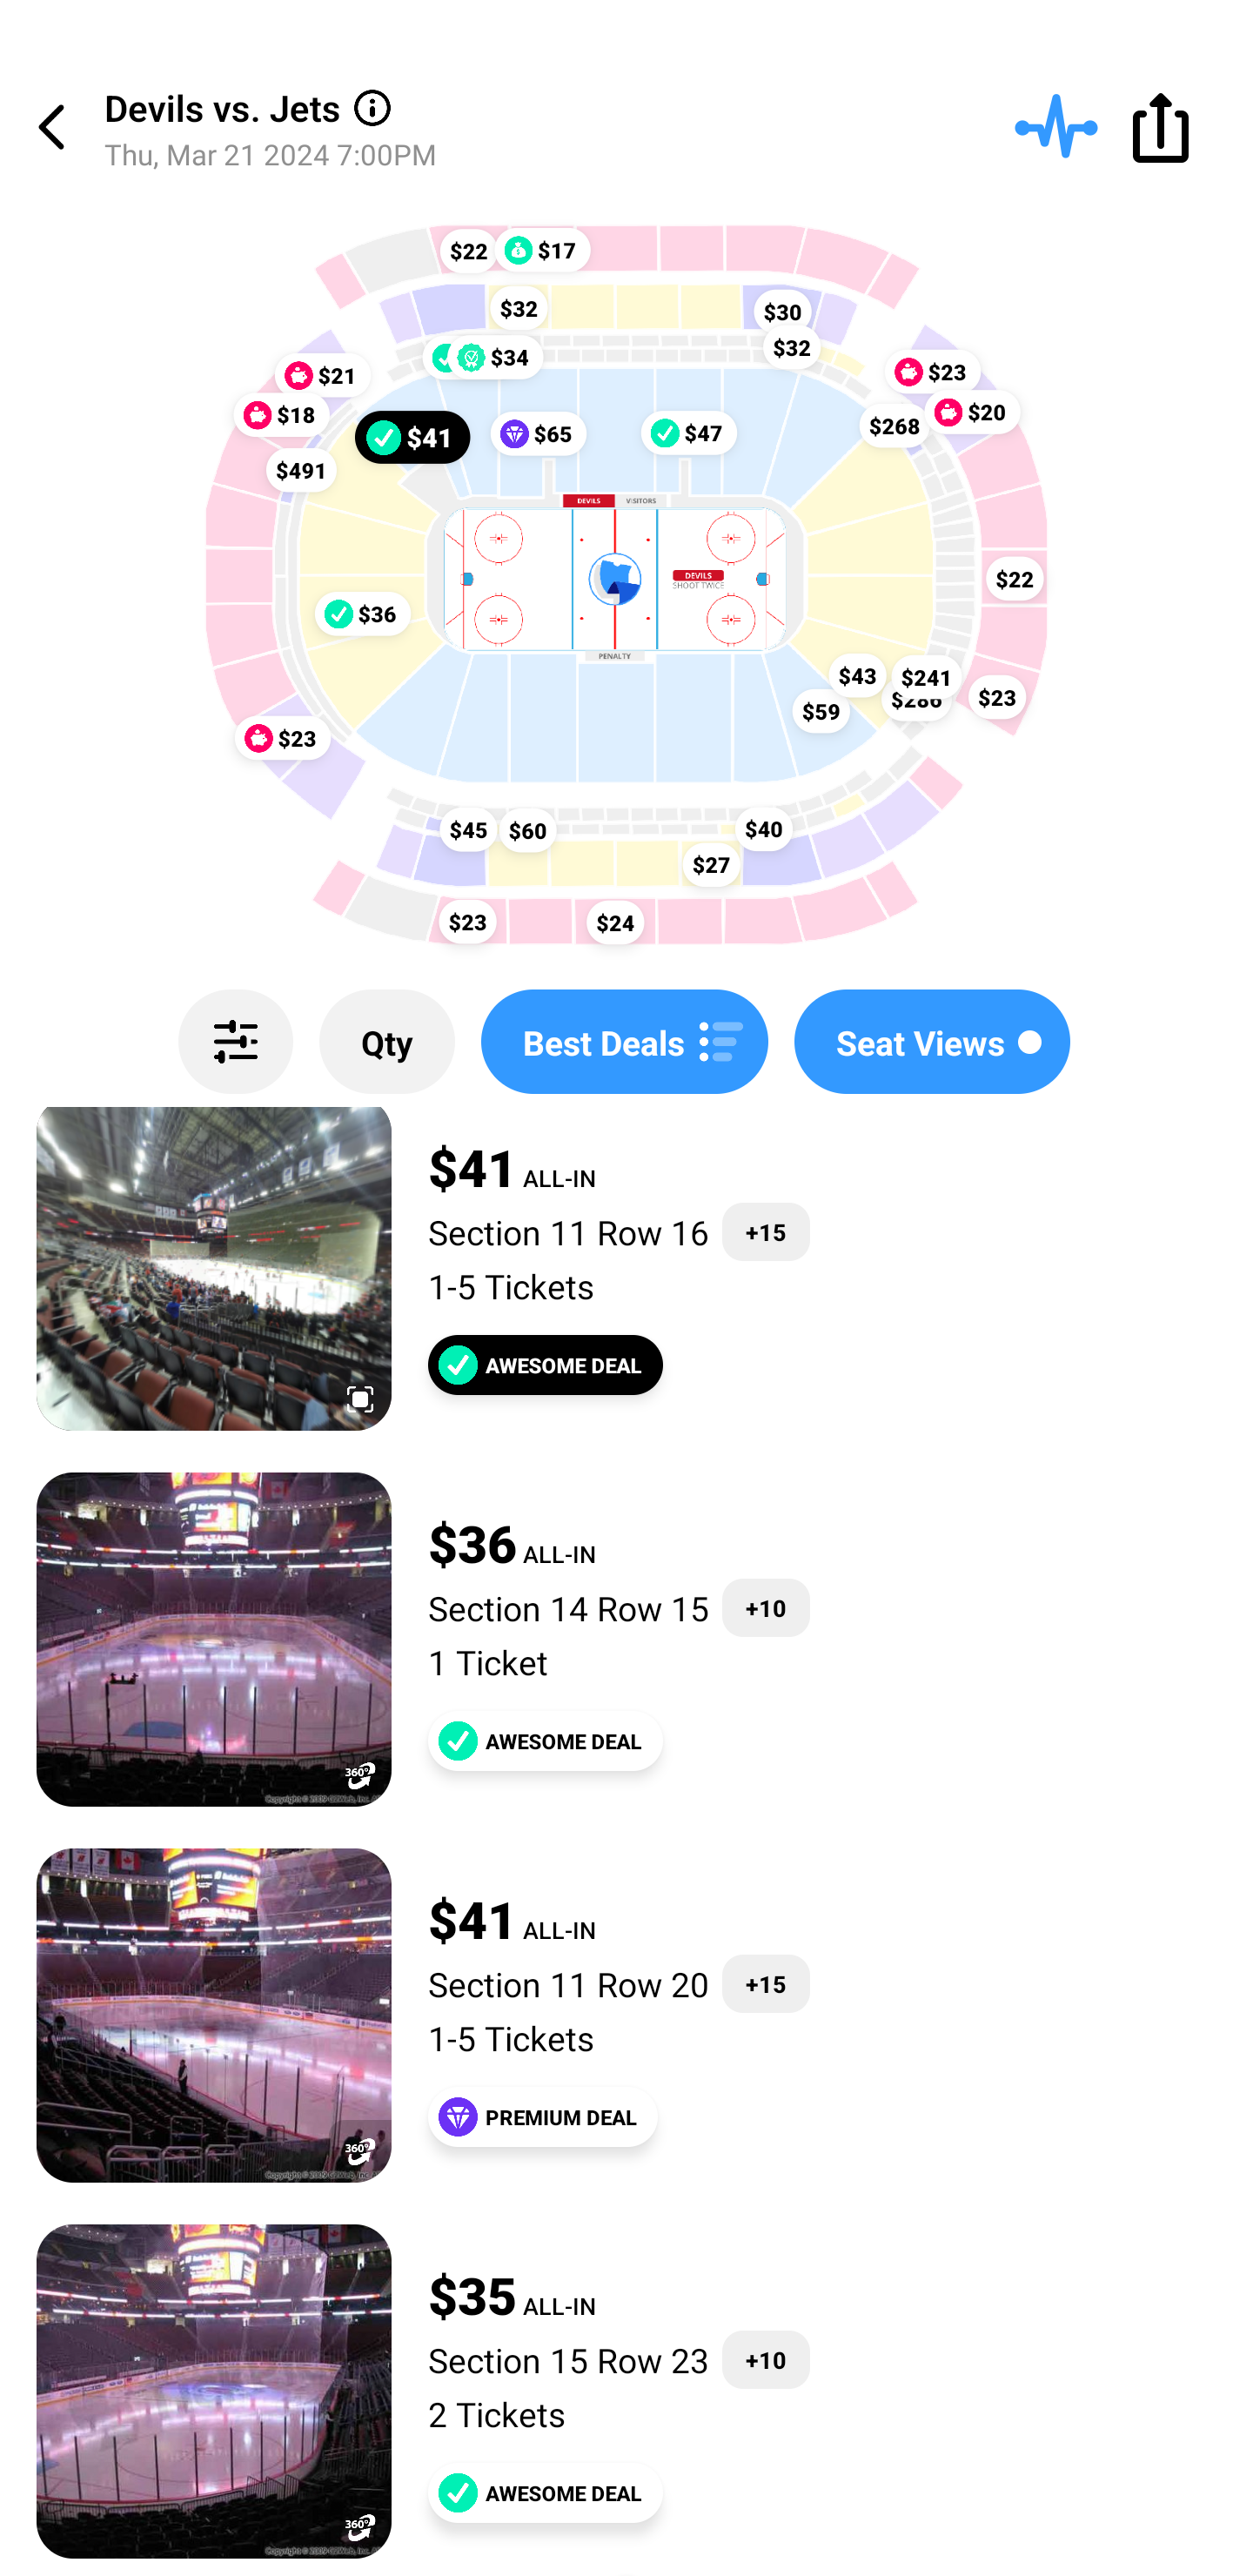 This screenshot has height=2576, width=1253. Describe the element at coordinates (412, 436) in the screenshot. I see `$41` at that location.